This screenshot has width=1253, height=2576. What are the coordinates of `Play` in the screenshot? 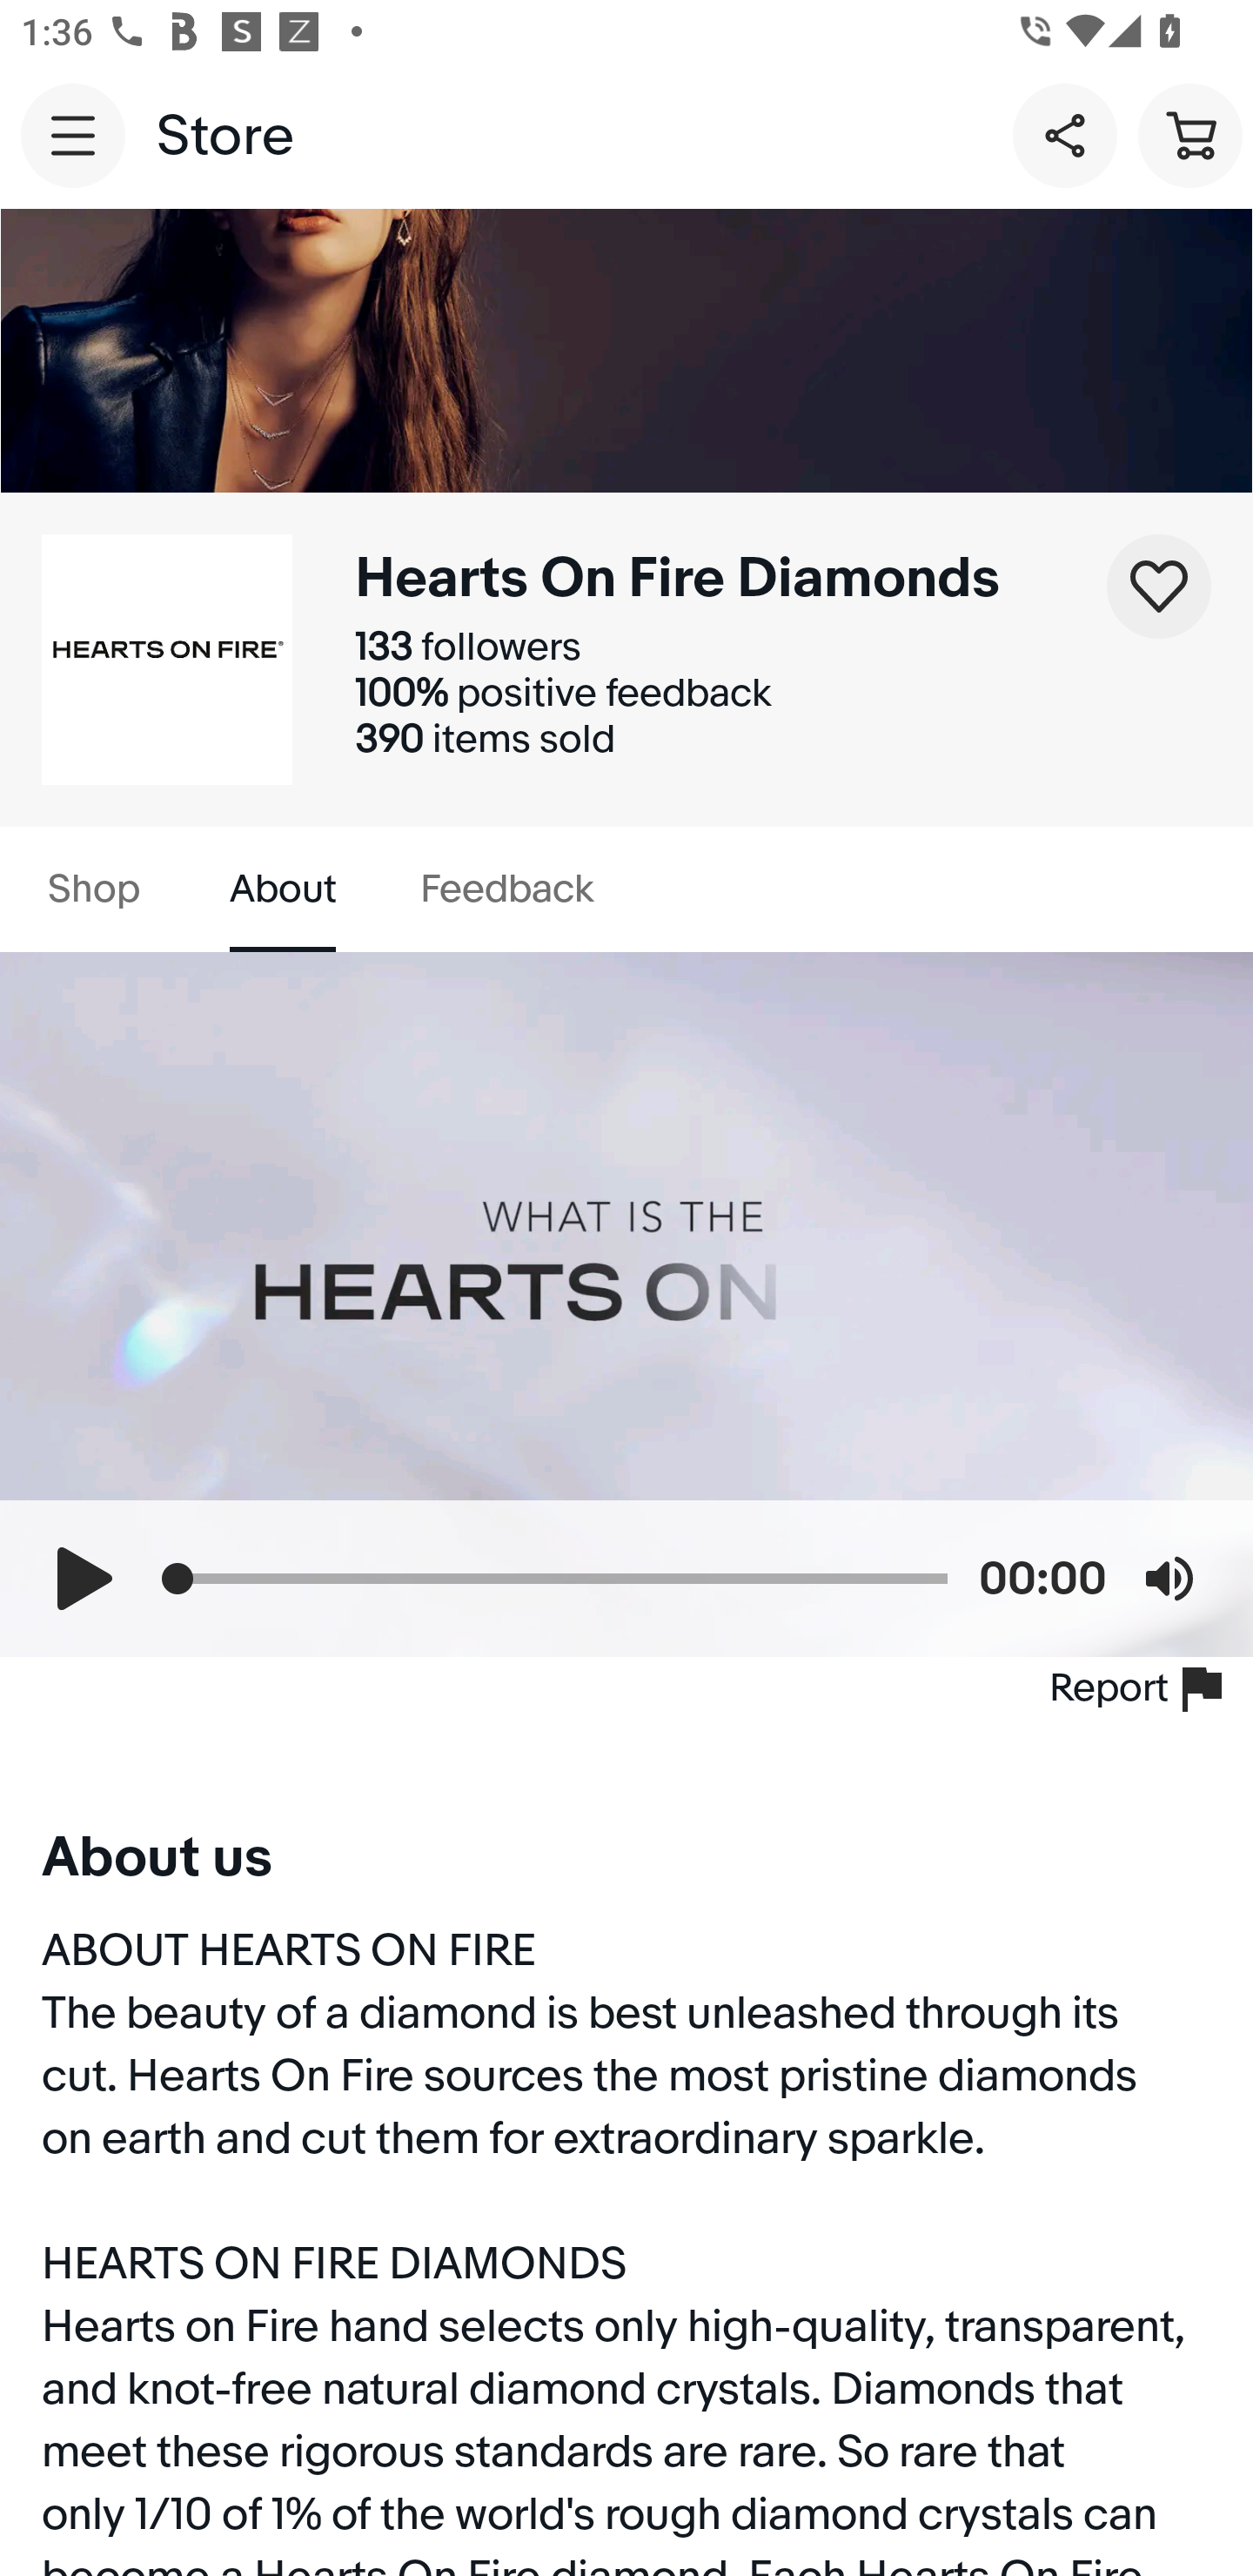 It's located at (84, 1577).